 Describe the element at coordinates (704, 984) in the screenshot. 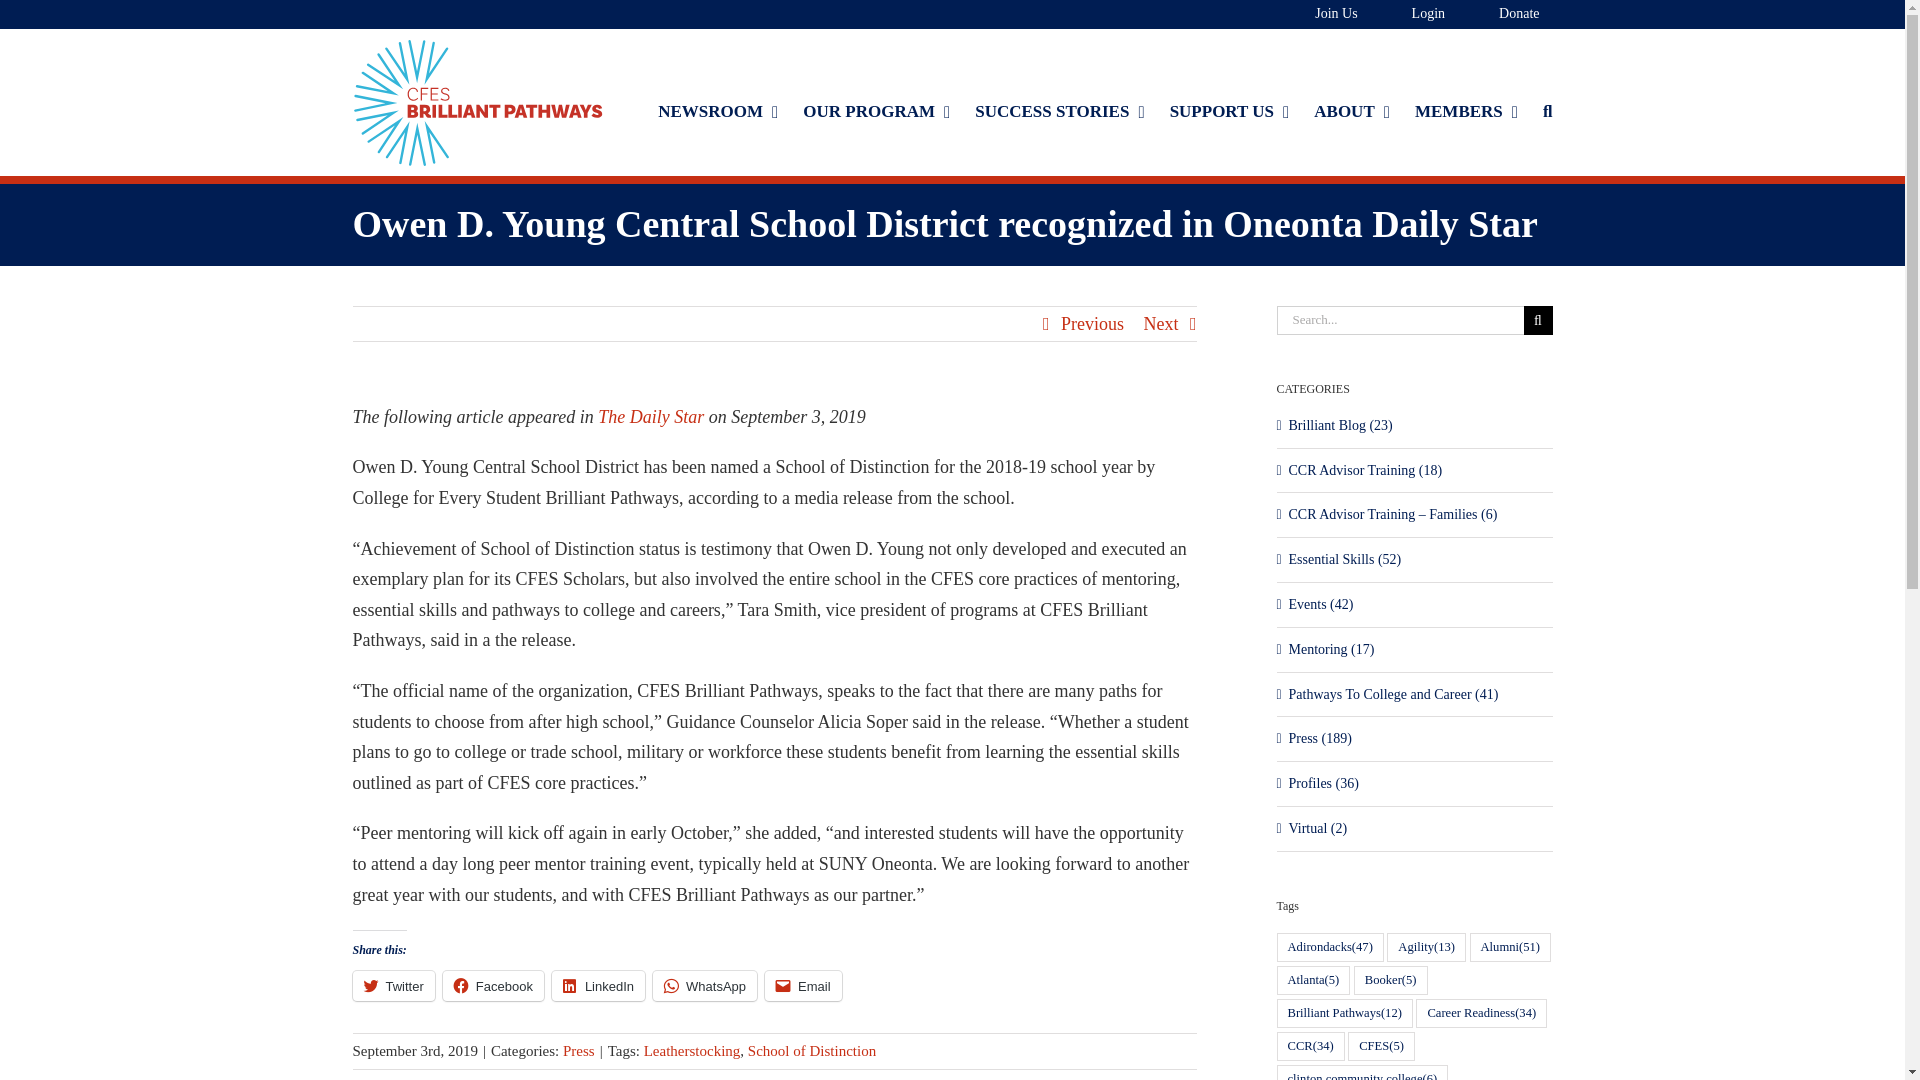

I see `Click to share on WhatsApp` at that location.